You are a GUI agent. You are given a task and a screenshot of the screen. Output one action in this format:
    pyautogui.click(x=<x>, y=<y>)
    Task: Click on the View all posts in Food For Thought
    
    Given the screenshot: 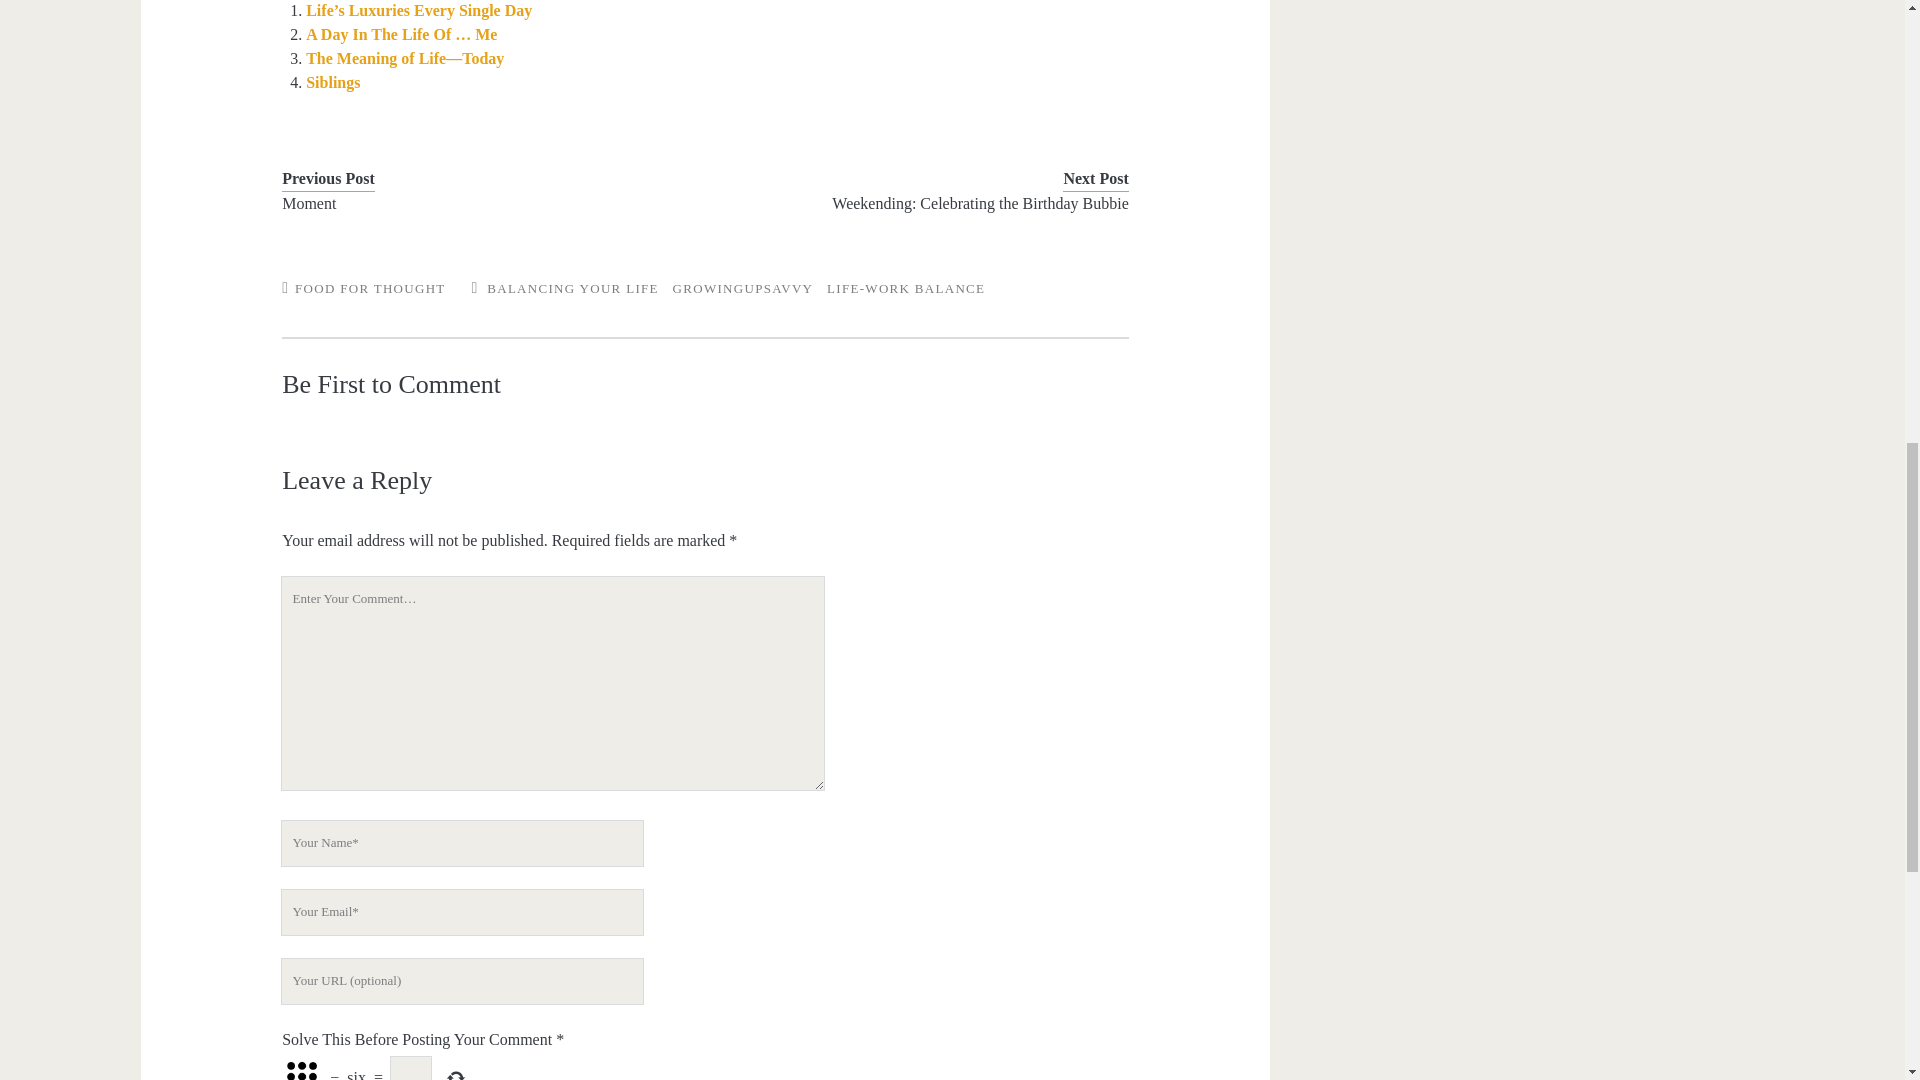 What is the action you would take?
    pyautogui.click(x=370, y=288)
    